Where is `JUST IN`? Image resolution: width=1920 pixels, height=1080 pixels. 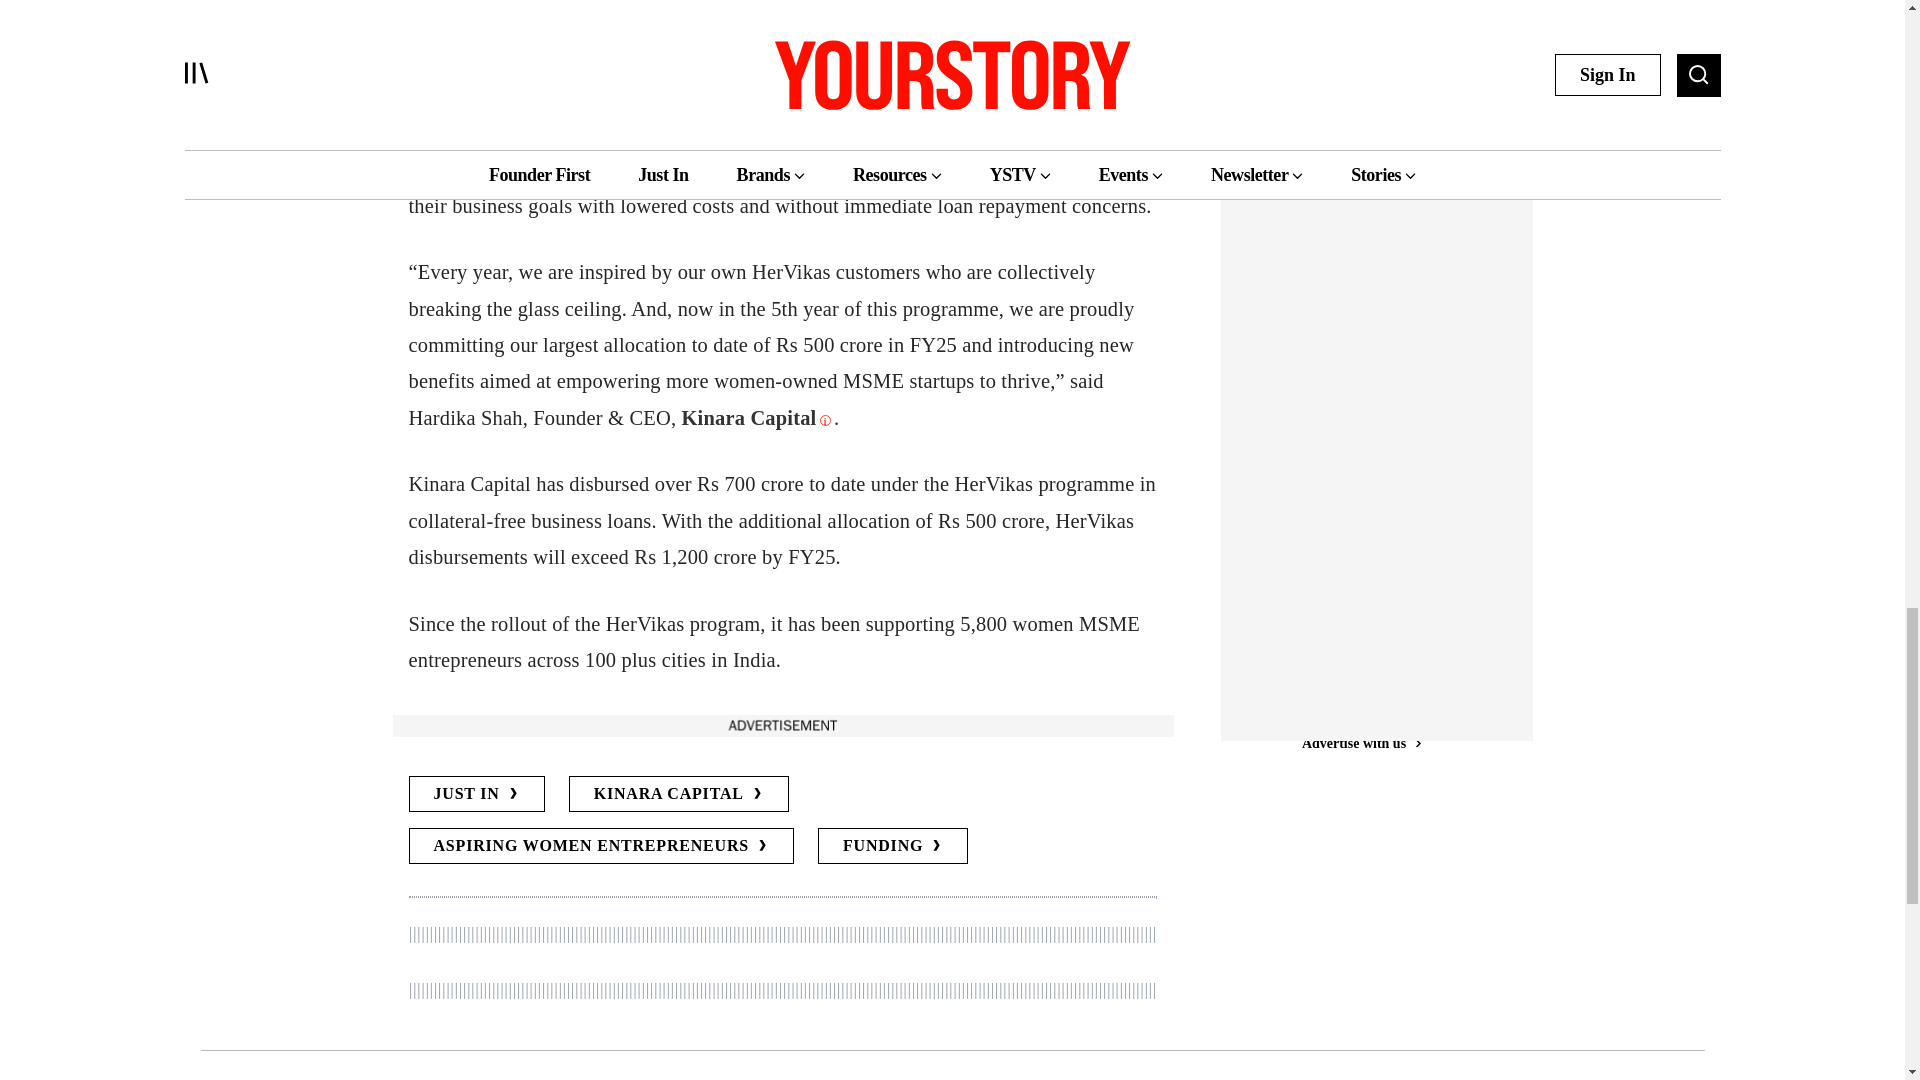 JUST IN is located at coordinates (475, 794).